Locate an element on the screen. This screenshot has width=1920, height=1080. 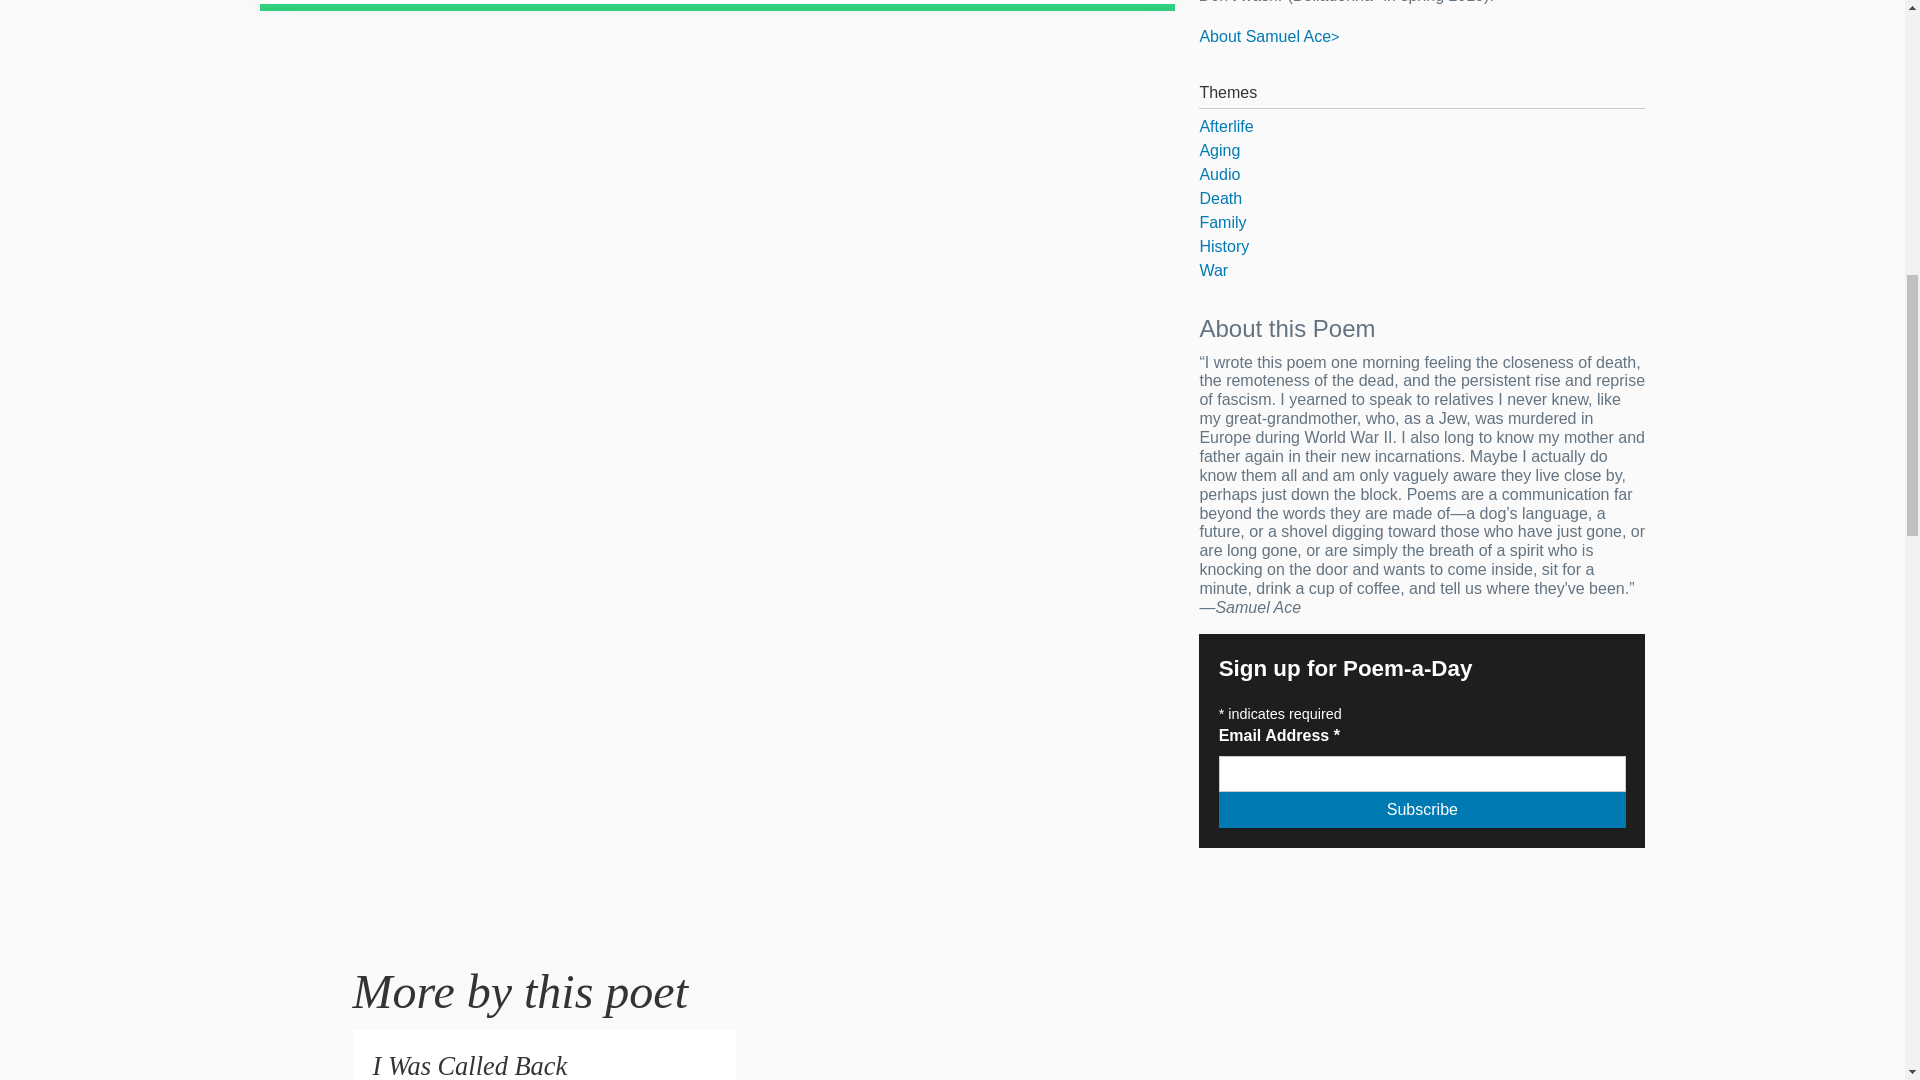
Death is located at coordinates (1422, 198).